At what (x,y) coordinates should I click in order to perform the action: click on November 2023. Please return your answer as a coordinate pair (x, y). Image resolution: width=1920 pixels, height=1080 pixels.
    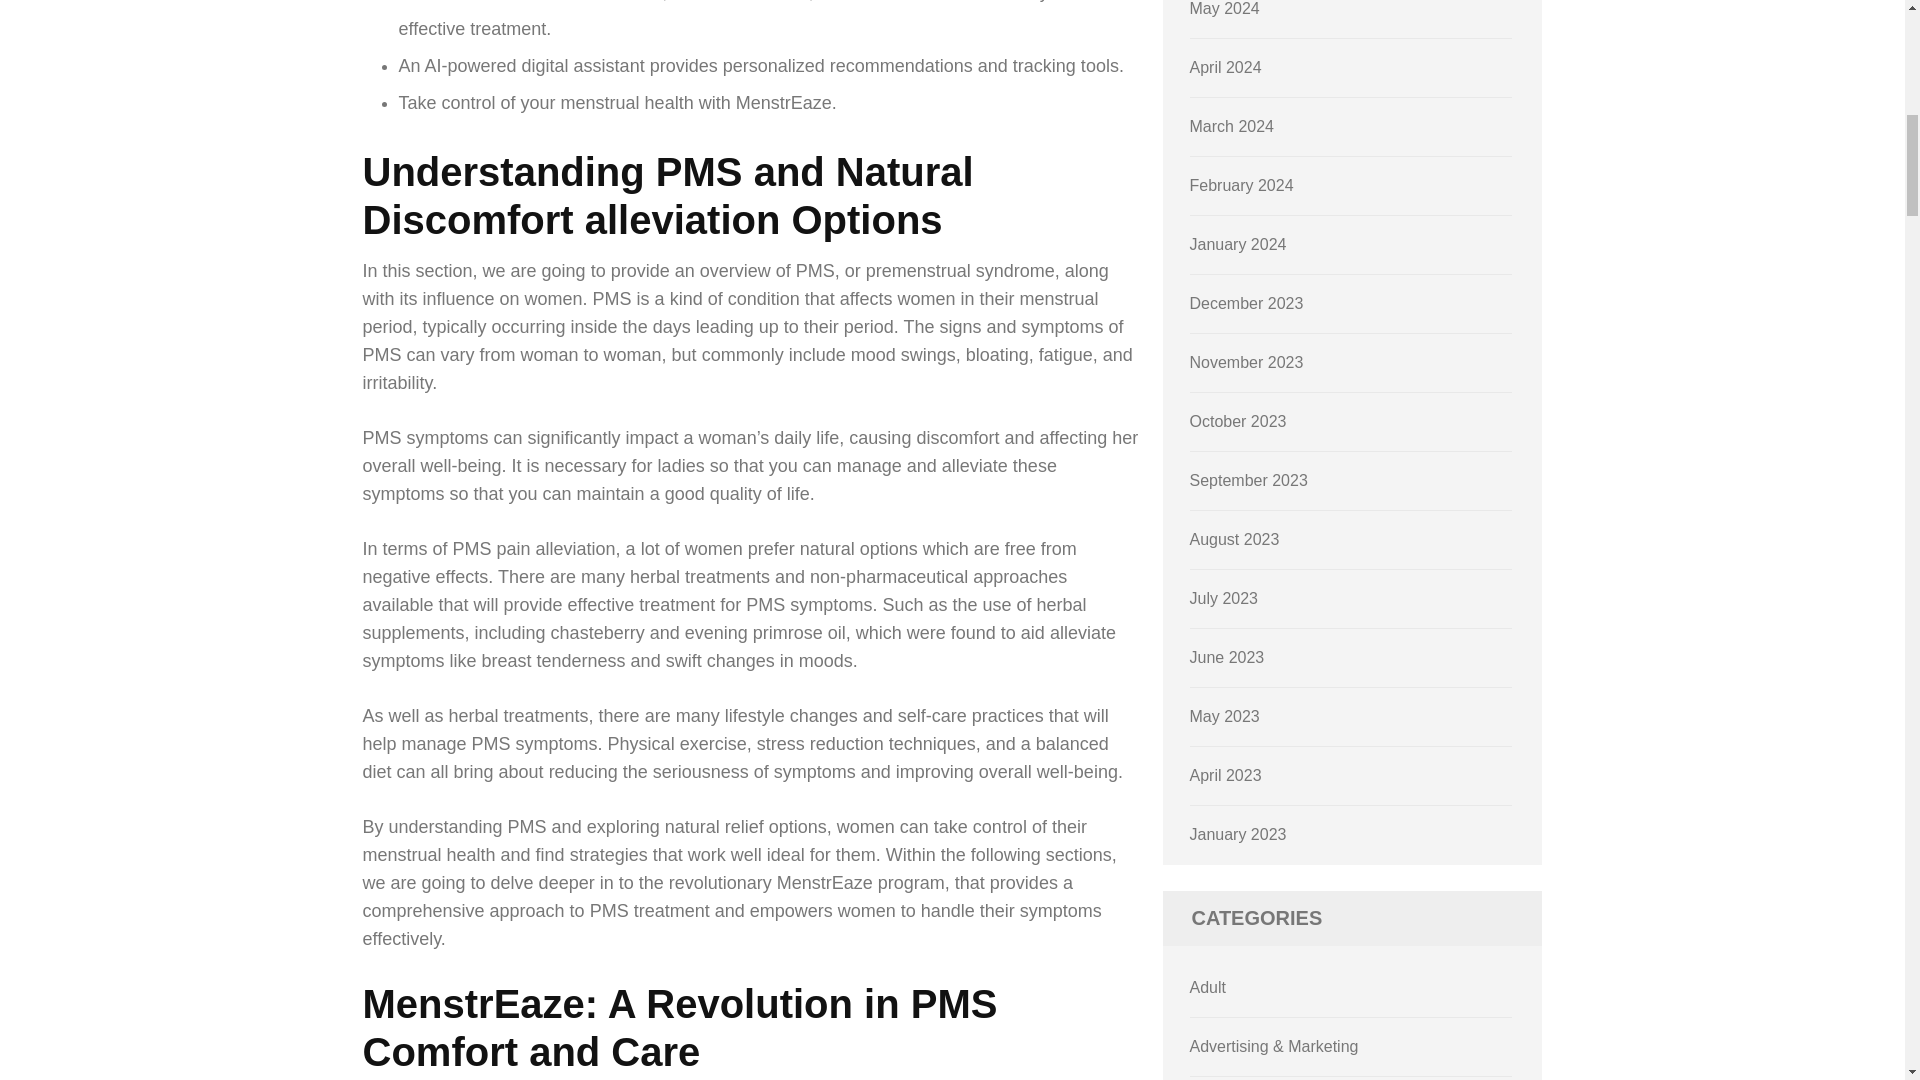
    Looking at the image, I should click on (1246, 362).